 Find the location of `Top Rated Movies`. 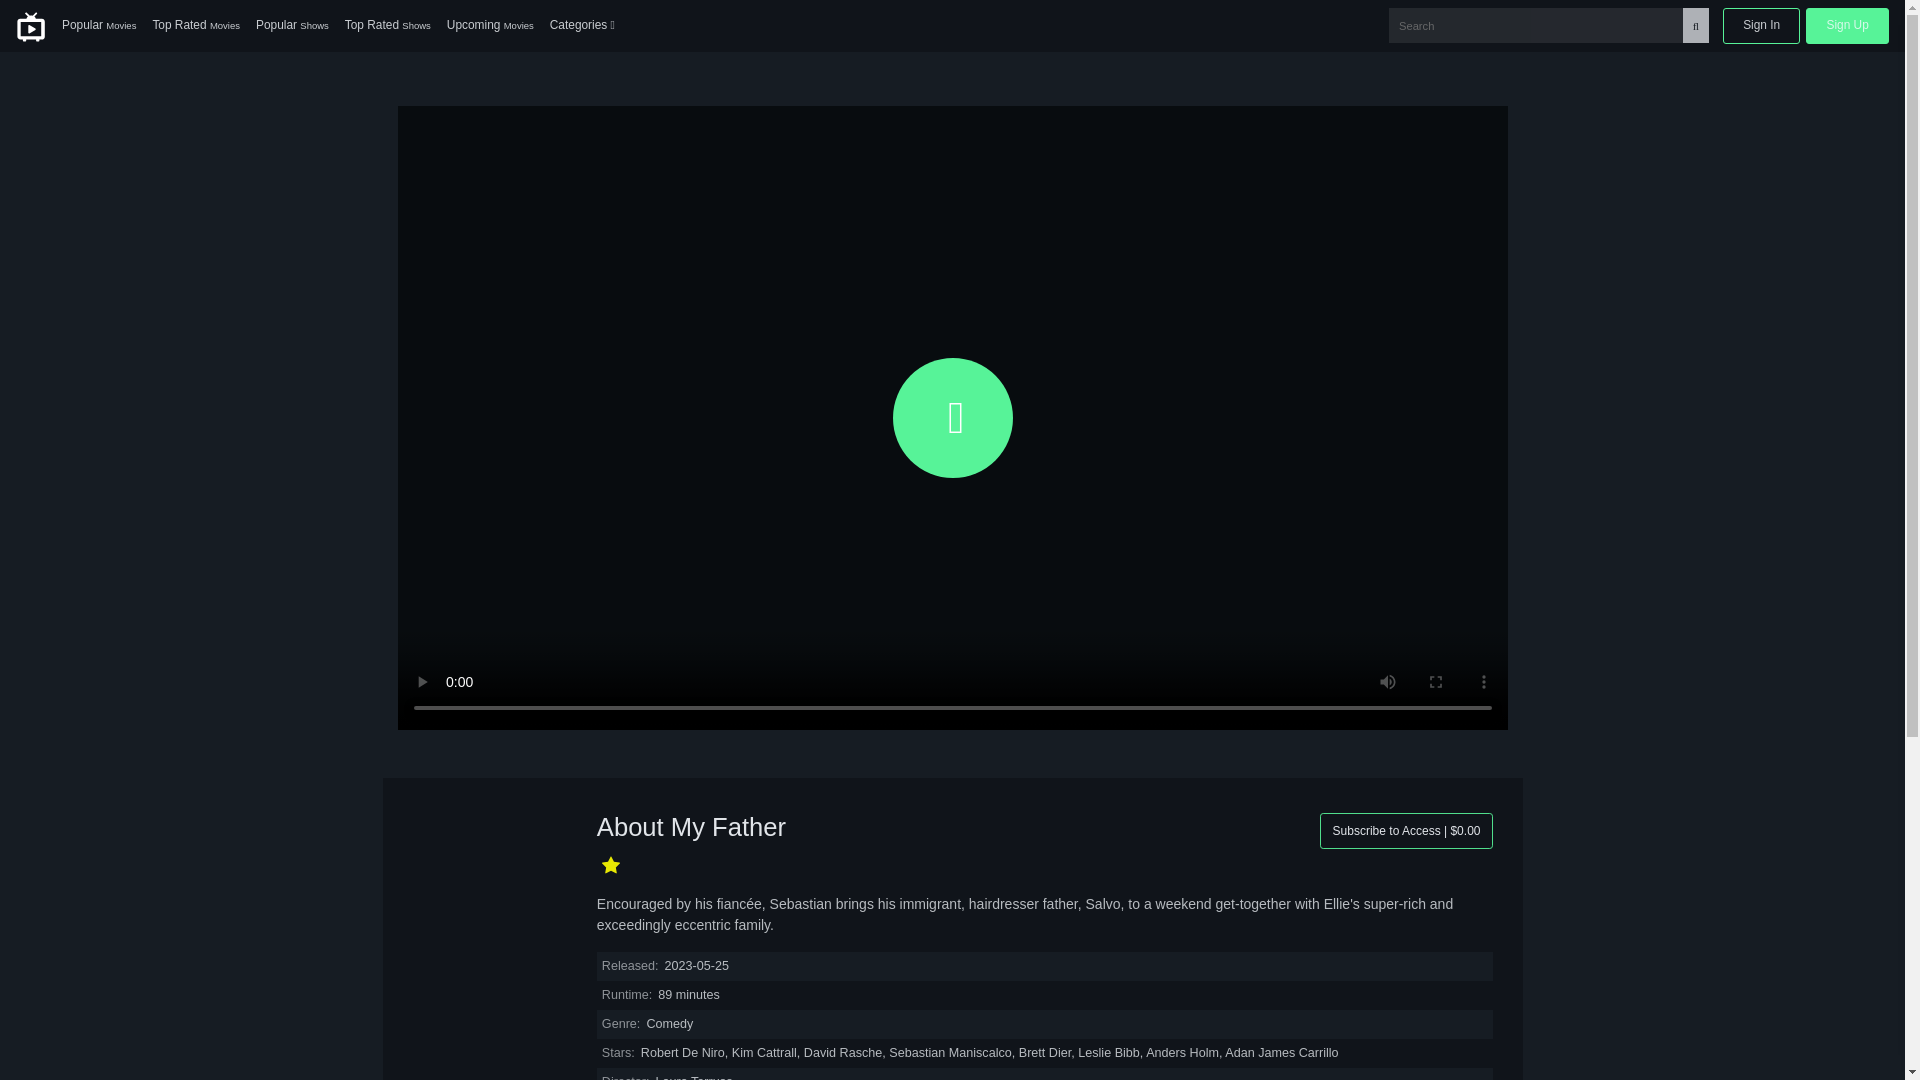

Top Rated Movies is located at coordinates (196, 26).